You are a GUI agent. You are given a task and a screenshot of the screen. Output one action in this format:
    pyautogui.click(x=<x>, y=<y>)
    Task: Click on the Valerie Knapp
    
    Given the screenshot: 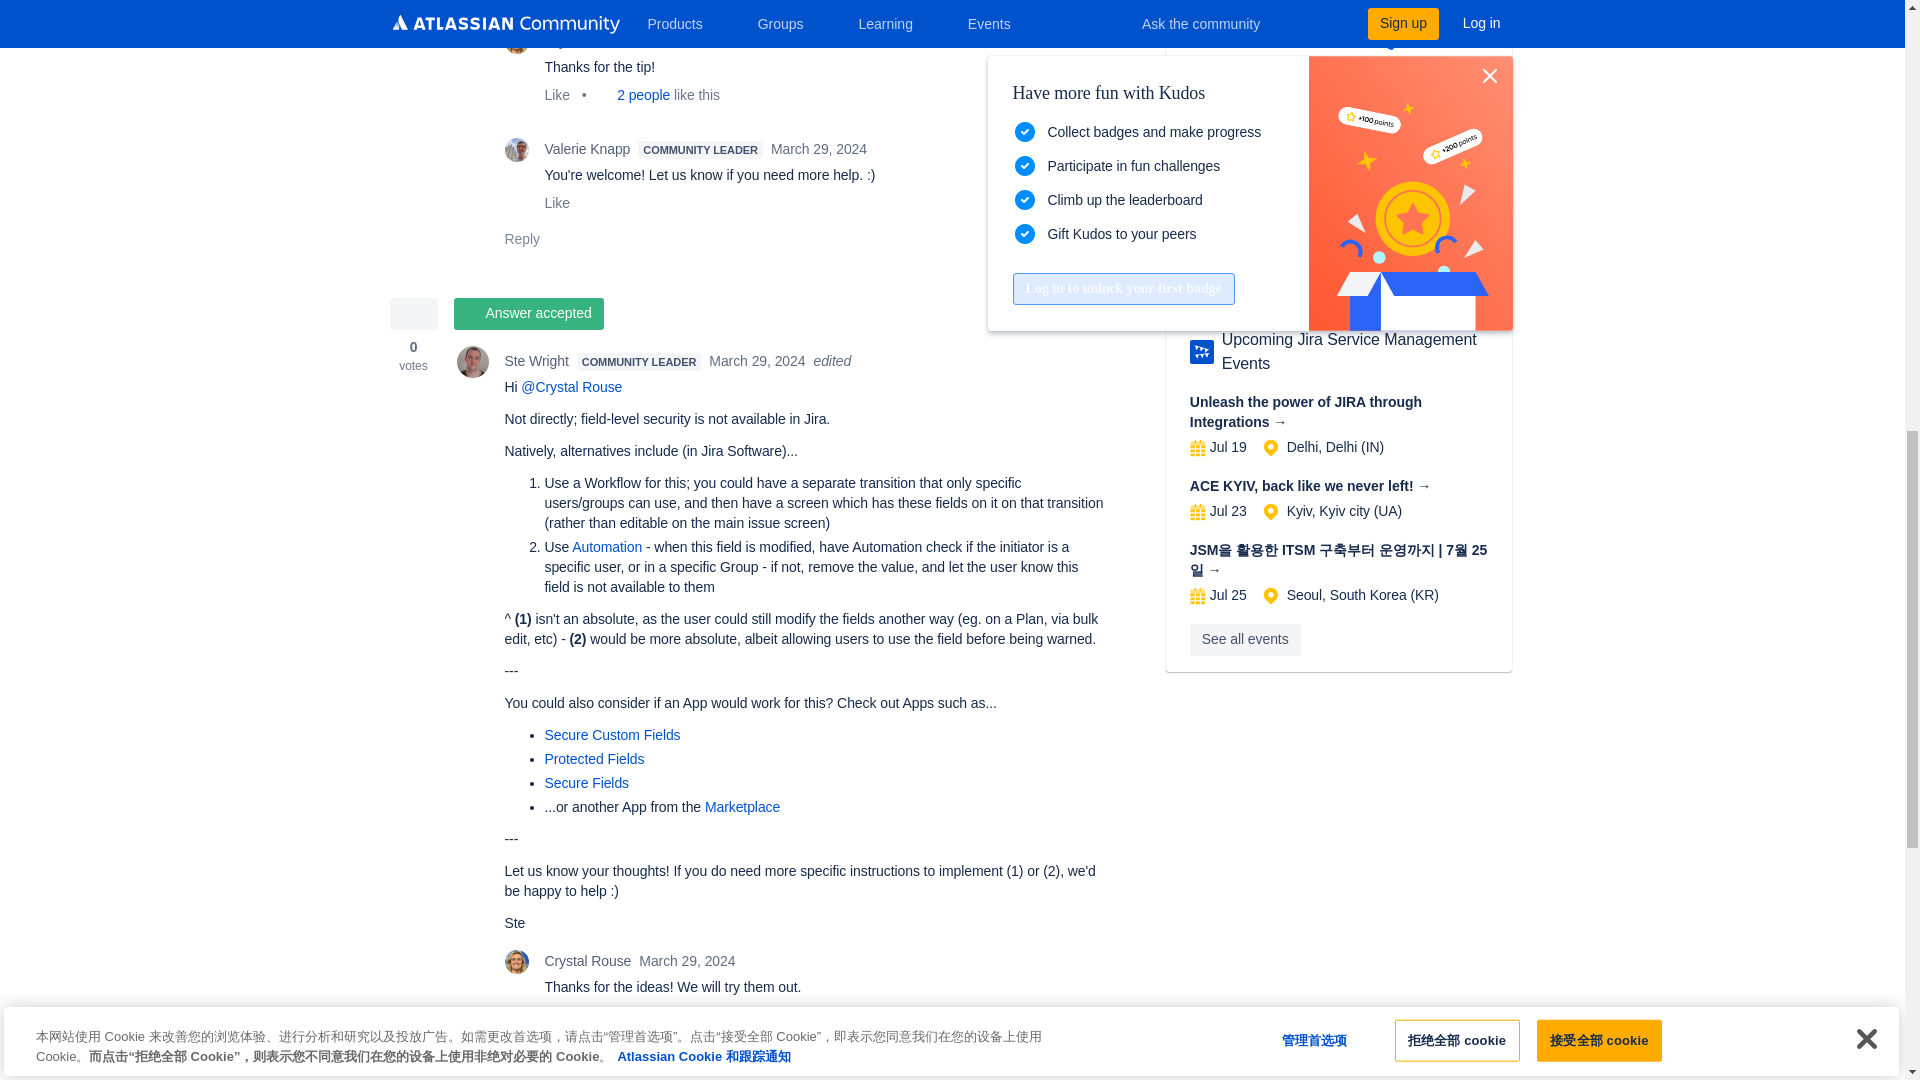 What is the action you would take?
    pyautogui.click(x=516, y=150)
    